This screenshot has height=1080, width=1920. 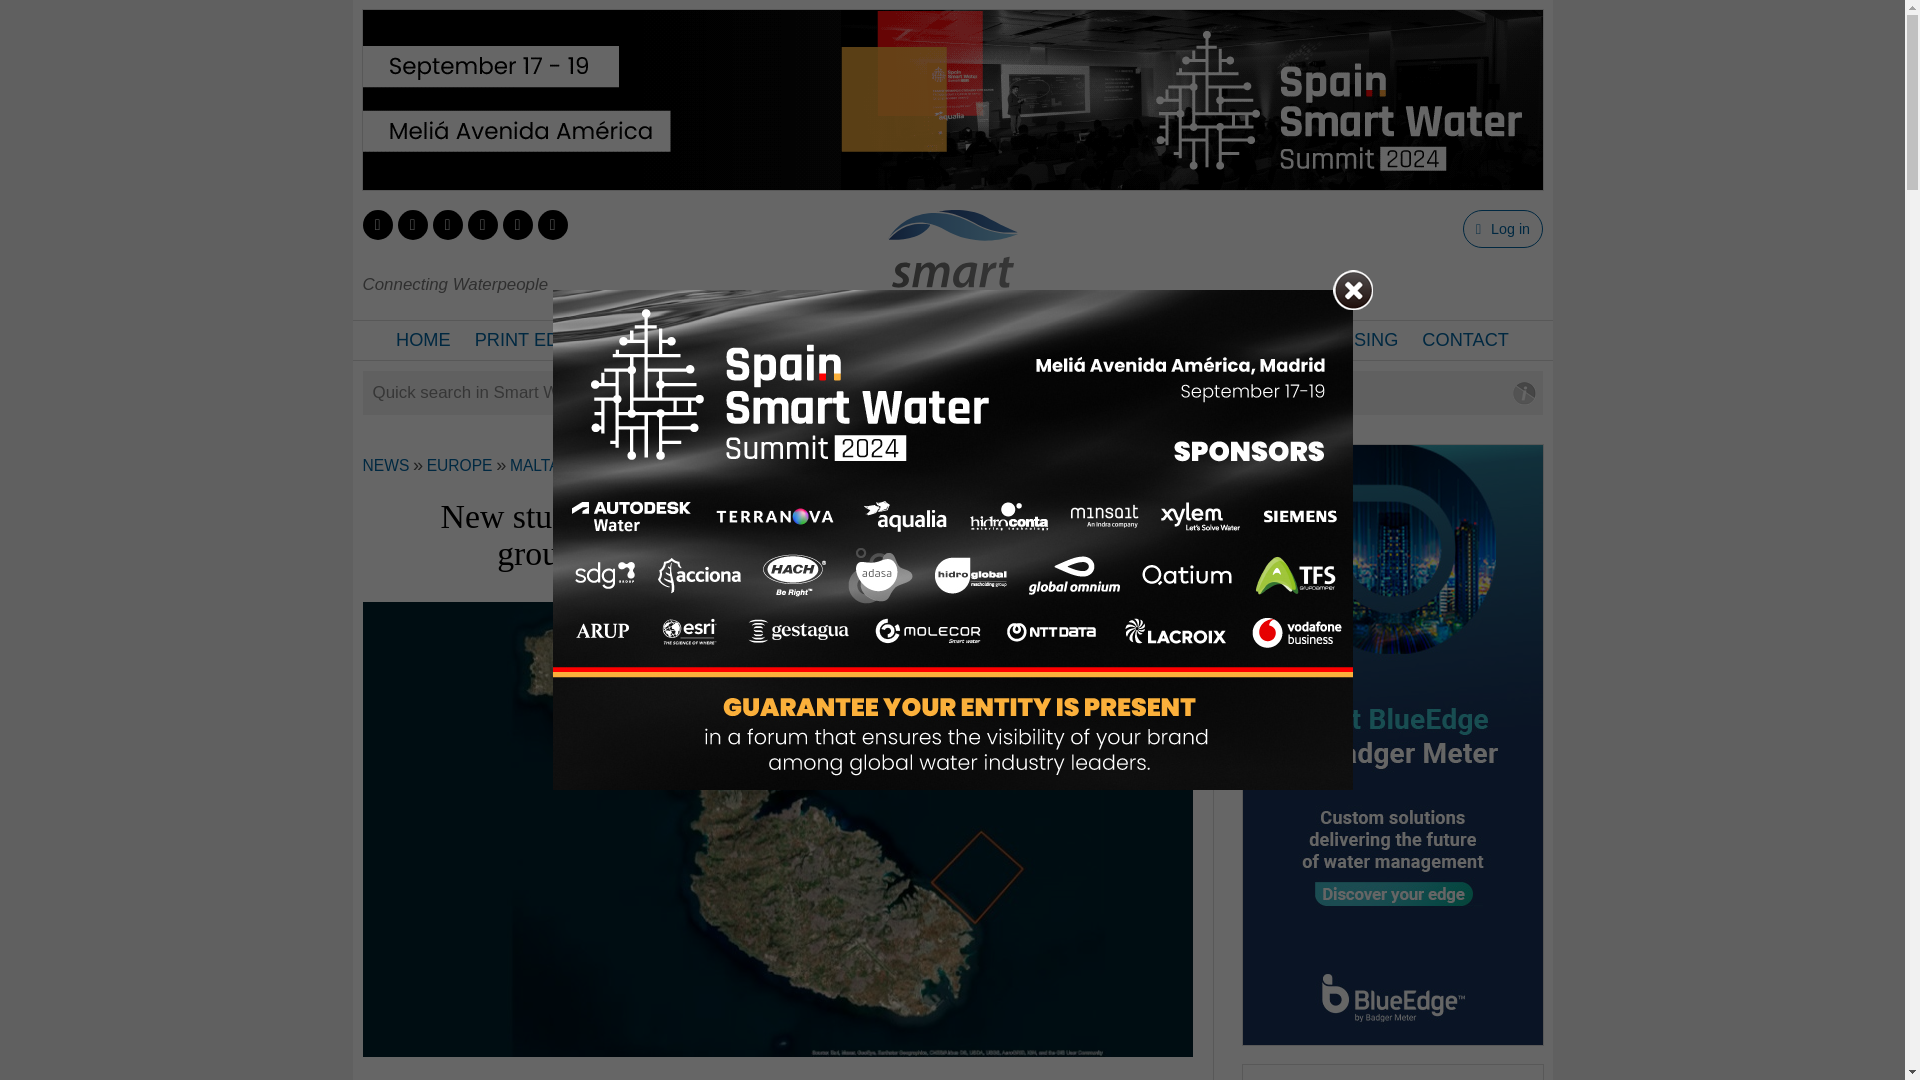 I want to click on EVENTS, so click(x=1143, y=340).